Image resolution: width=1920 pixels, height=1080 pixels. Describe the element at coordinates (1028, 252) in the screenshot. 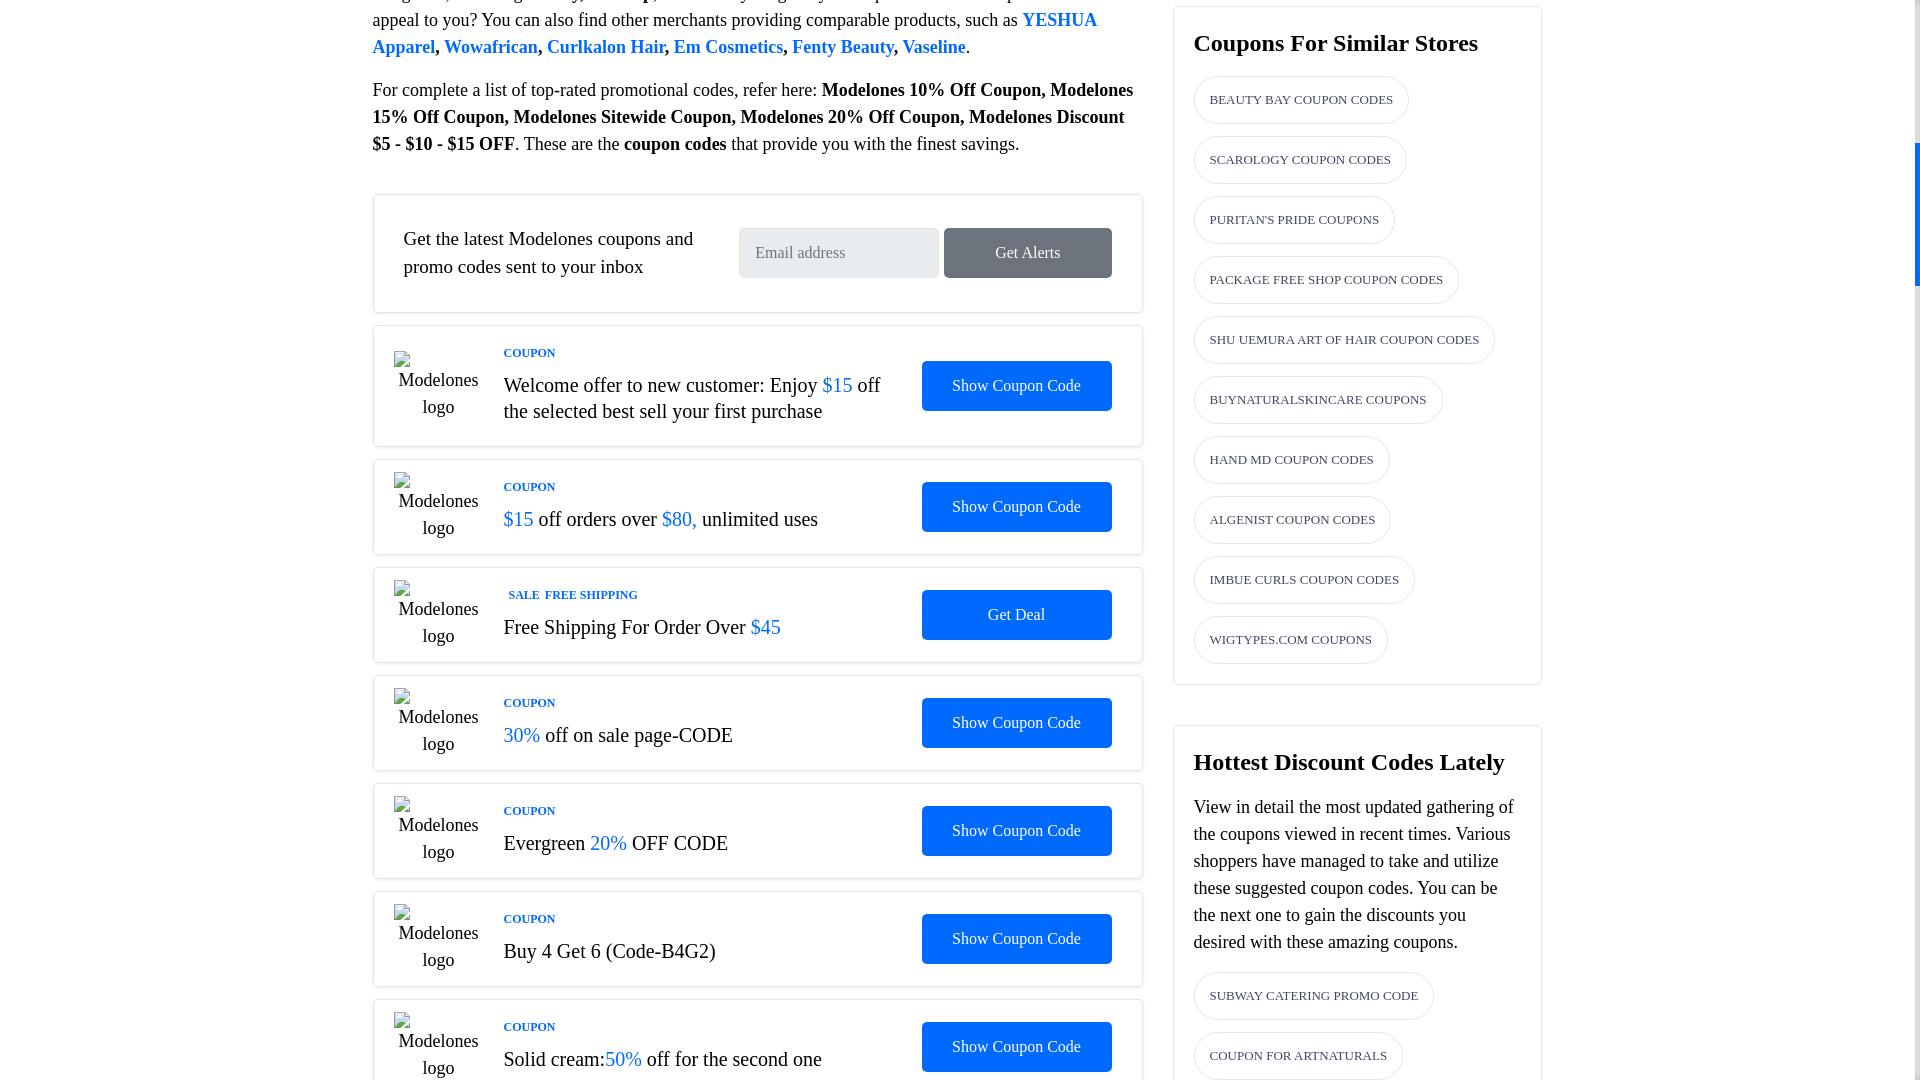

I see `Get Alerts` at that location.